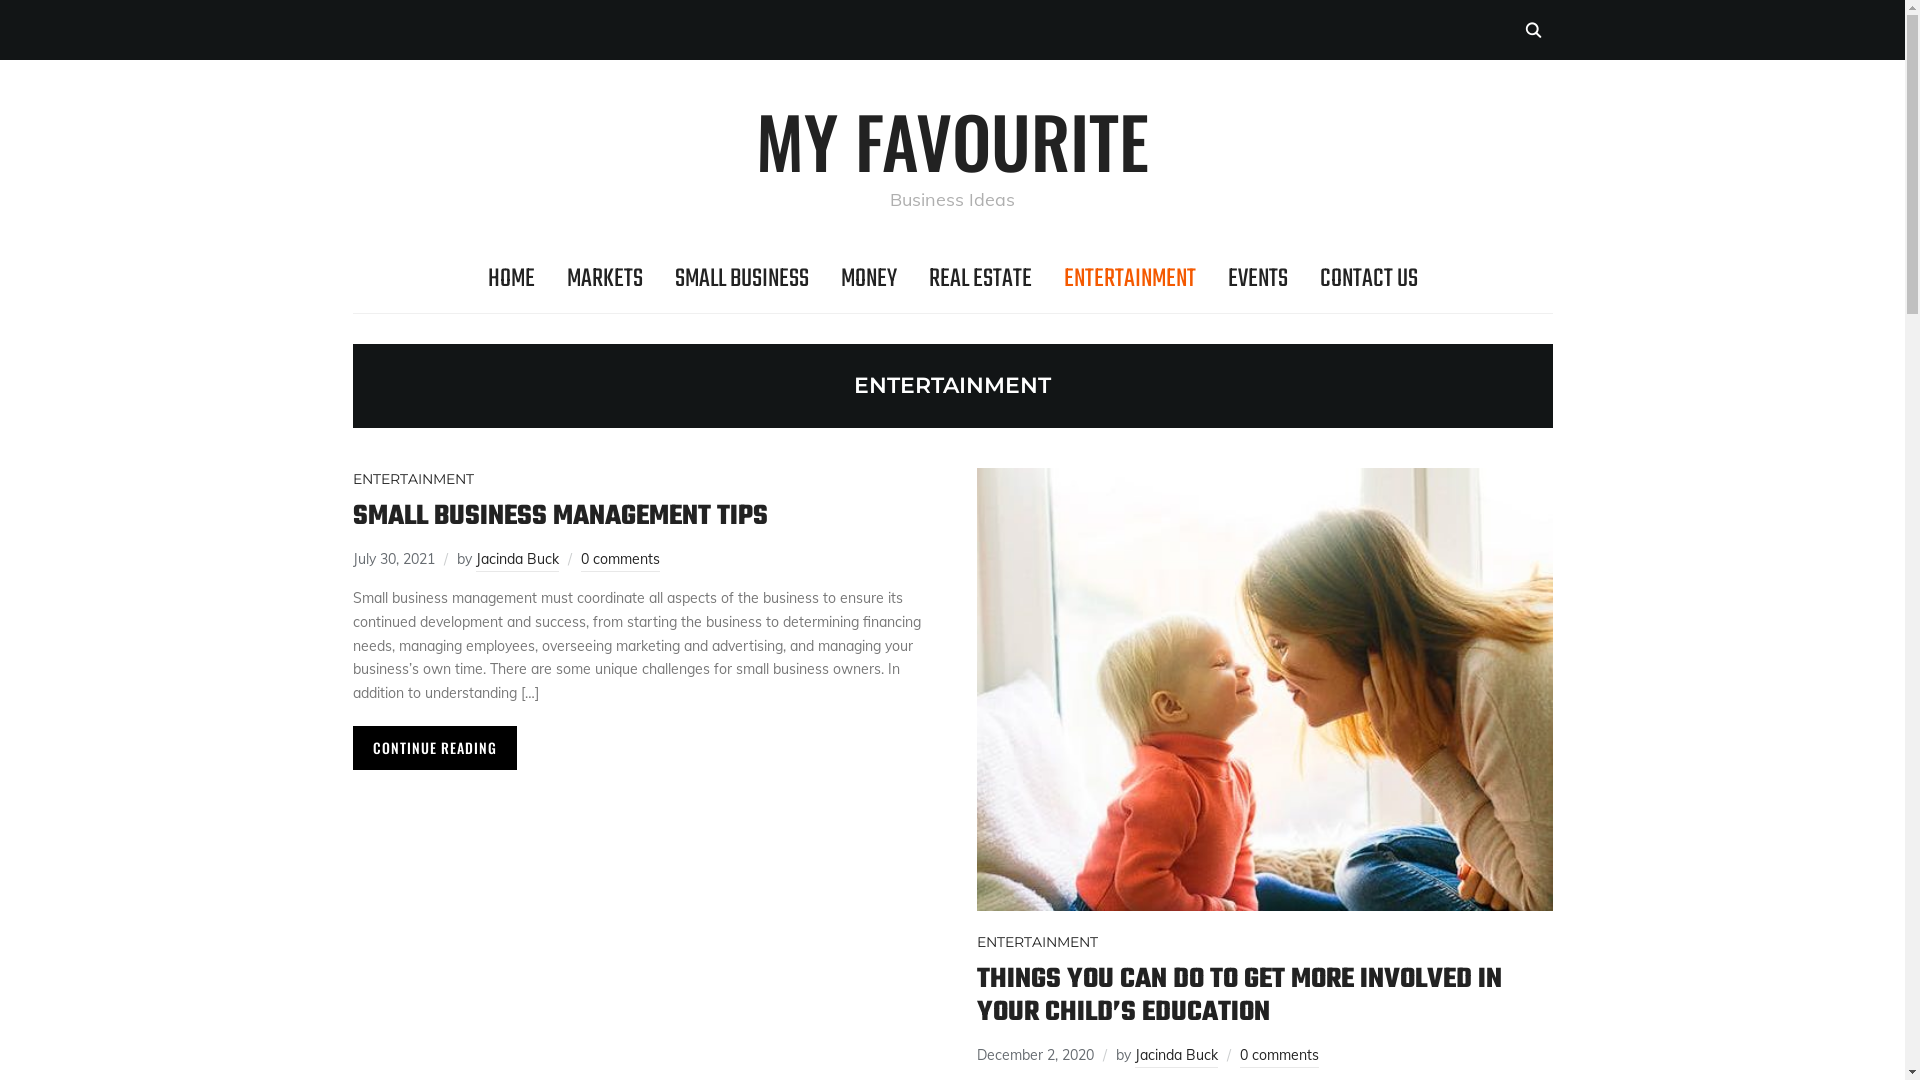 This screenshot has width=1920, height=1080. What do you see at coordinates (518, 561) in the screenshot?
I see `Jacinda Buck` at bounding box center [518, 561].